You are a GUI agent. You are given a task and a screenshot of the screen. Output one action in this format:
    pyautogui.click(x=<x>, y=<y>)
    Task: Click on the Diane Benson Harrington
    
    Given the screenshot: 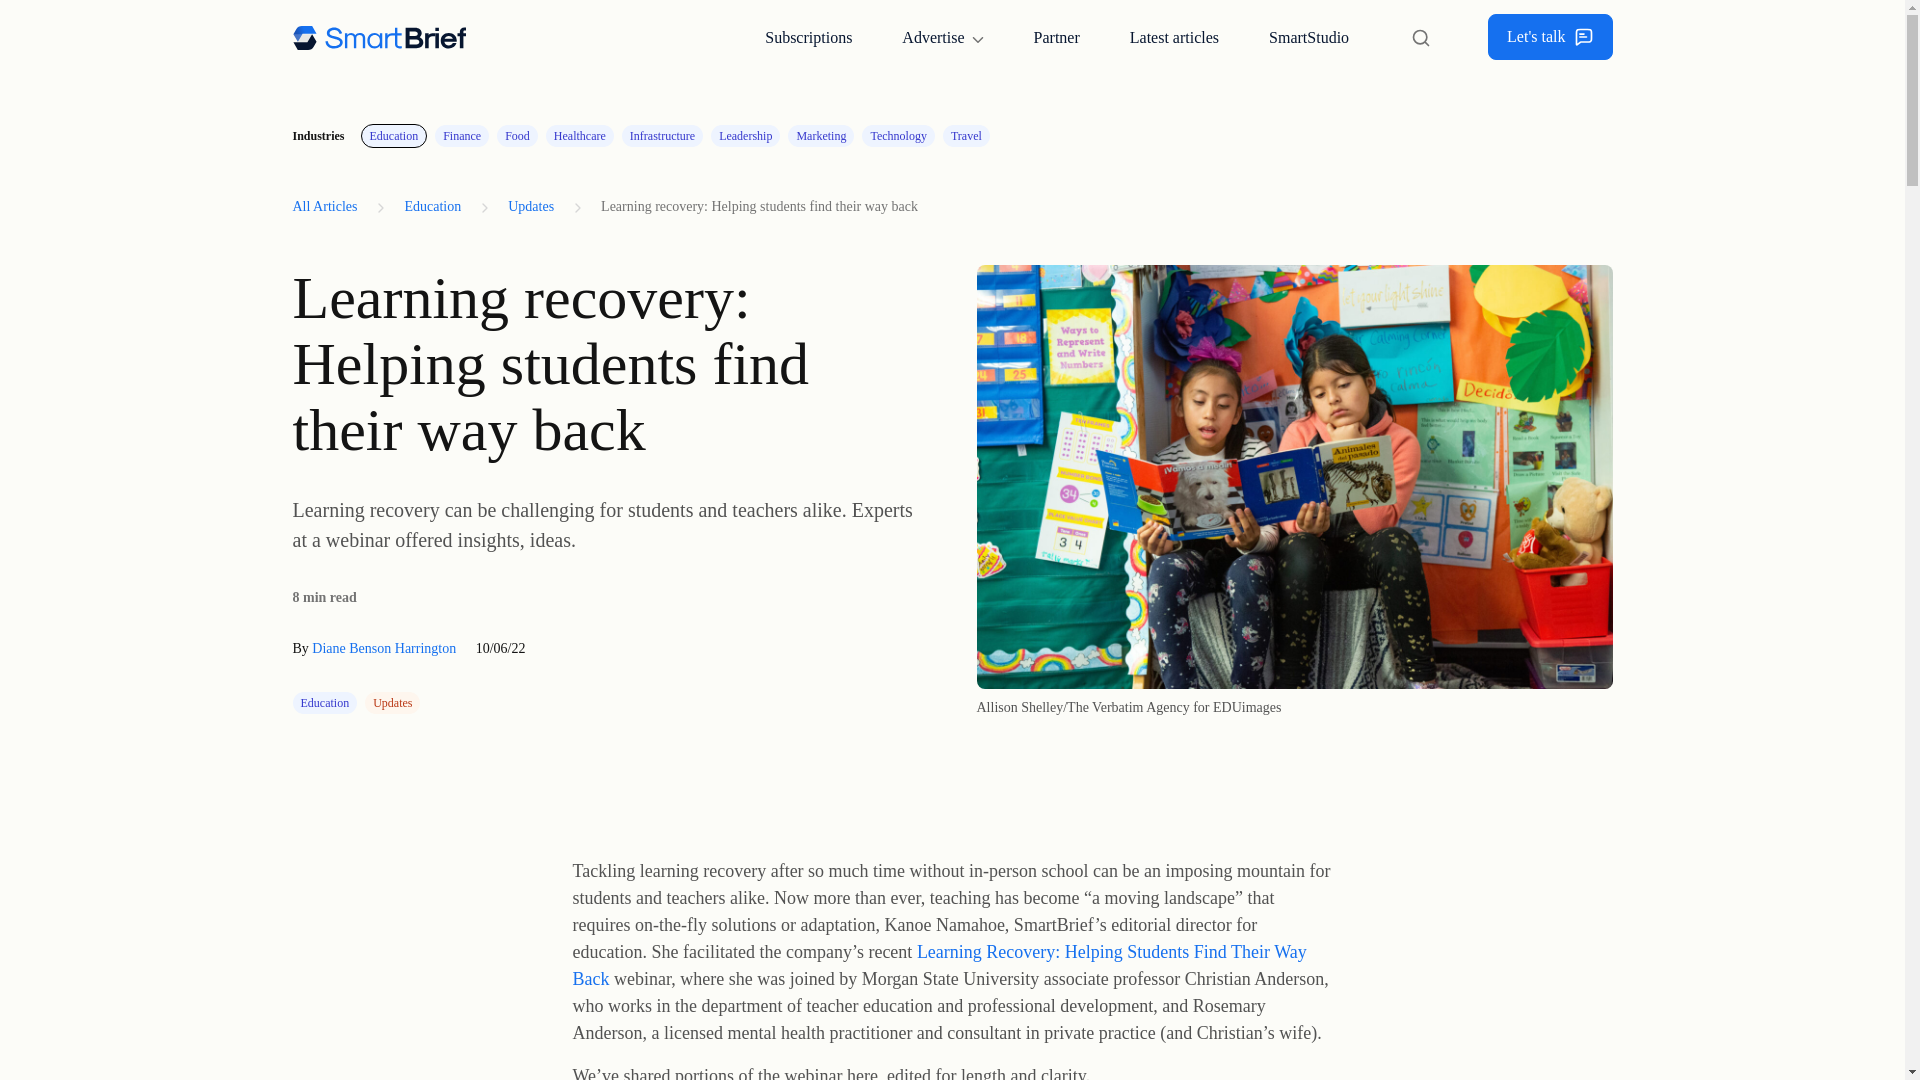 What is the action you would take?
    pyautogui.click(x=384, y=648)
    